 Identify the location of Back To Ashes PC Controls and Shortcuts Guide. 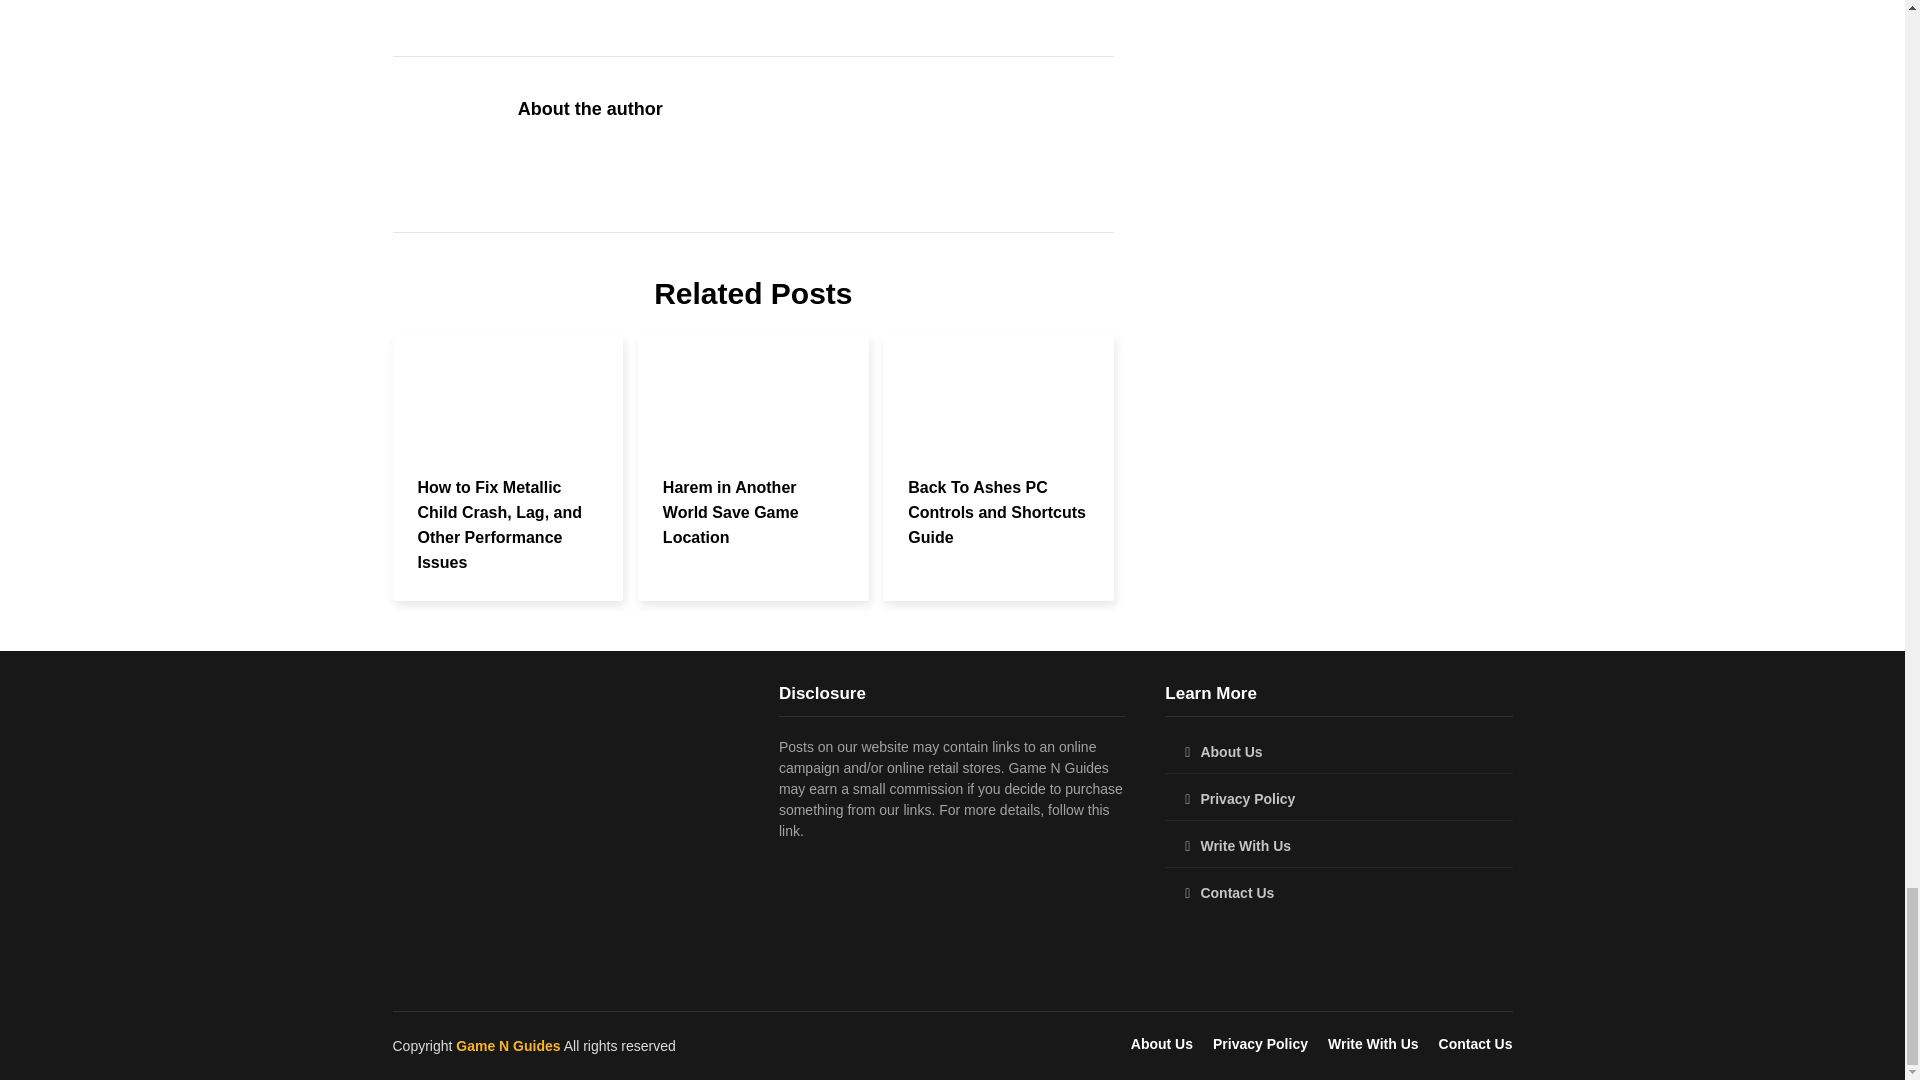
(997, 512).